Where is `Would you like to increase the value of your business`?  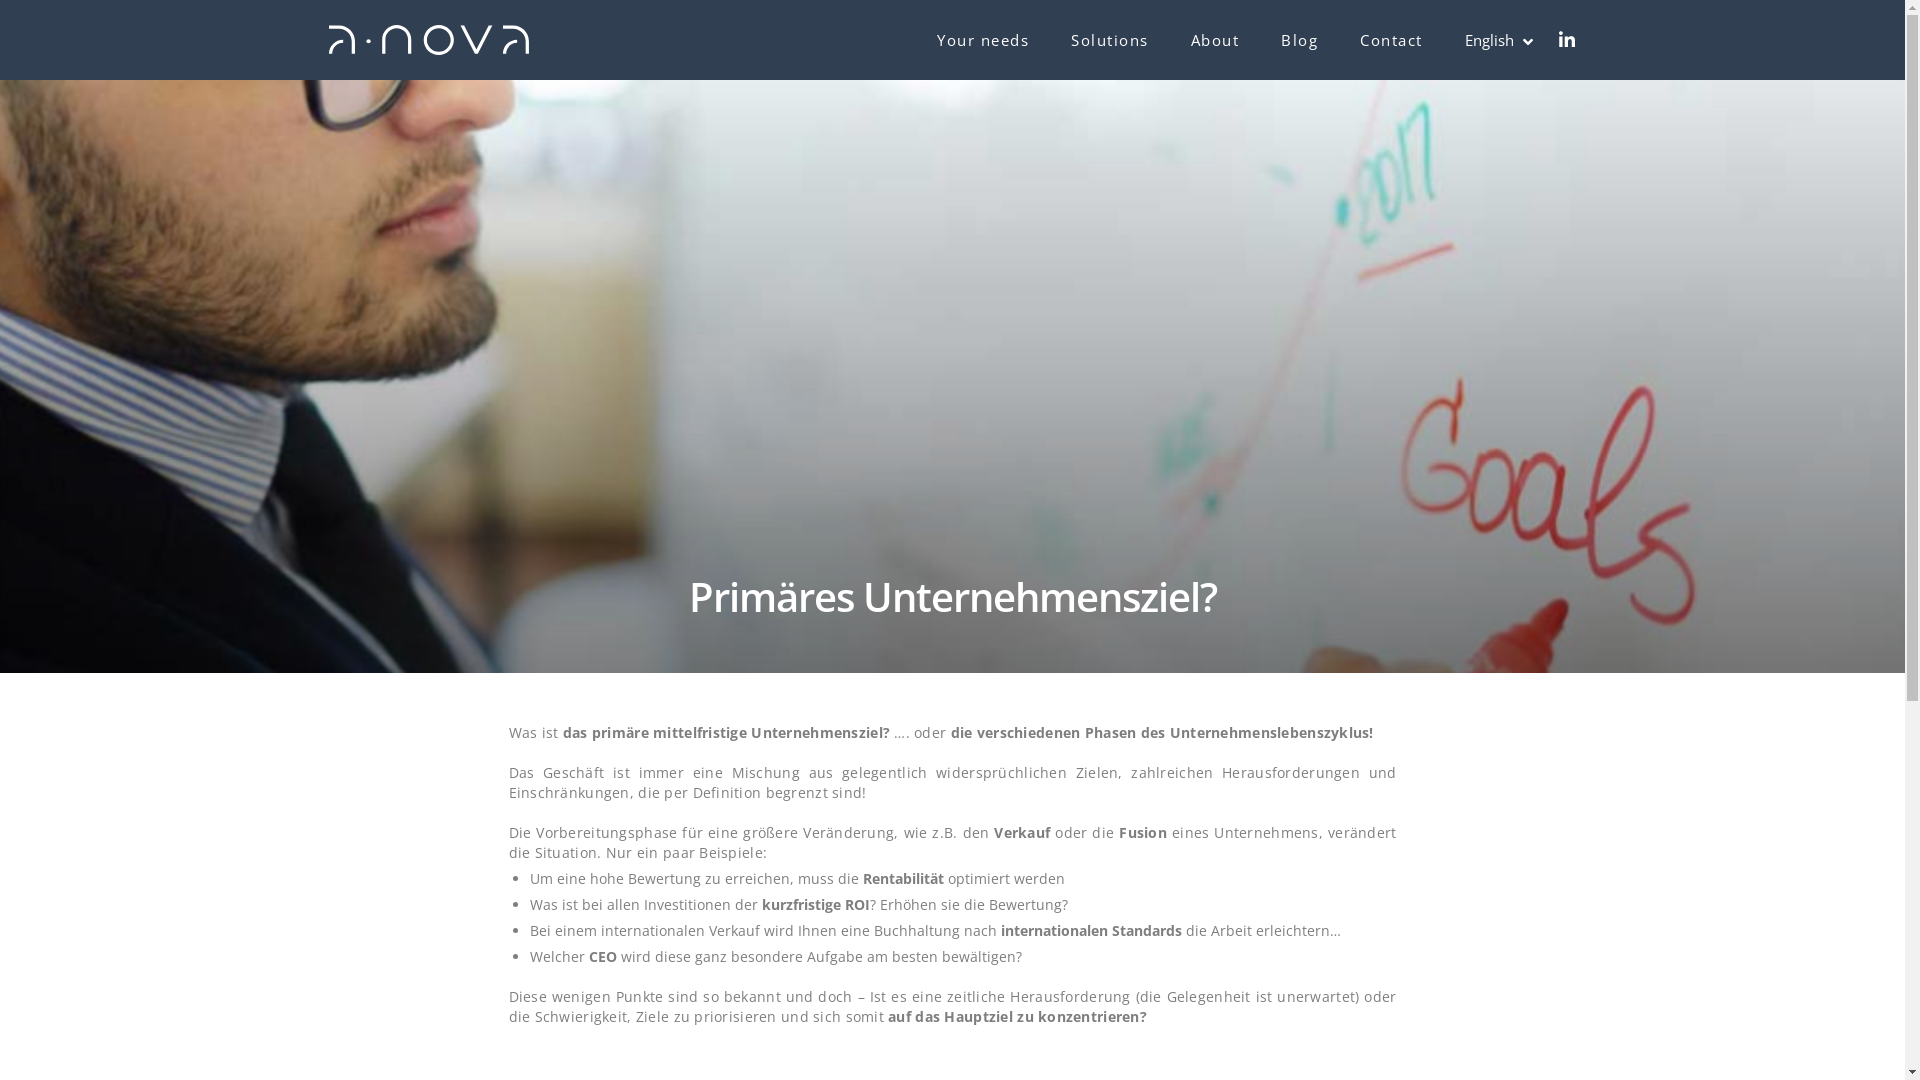 Would you like to increase the value of your business is located at coordinates (1104, 718).